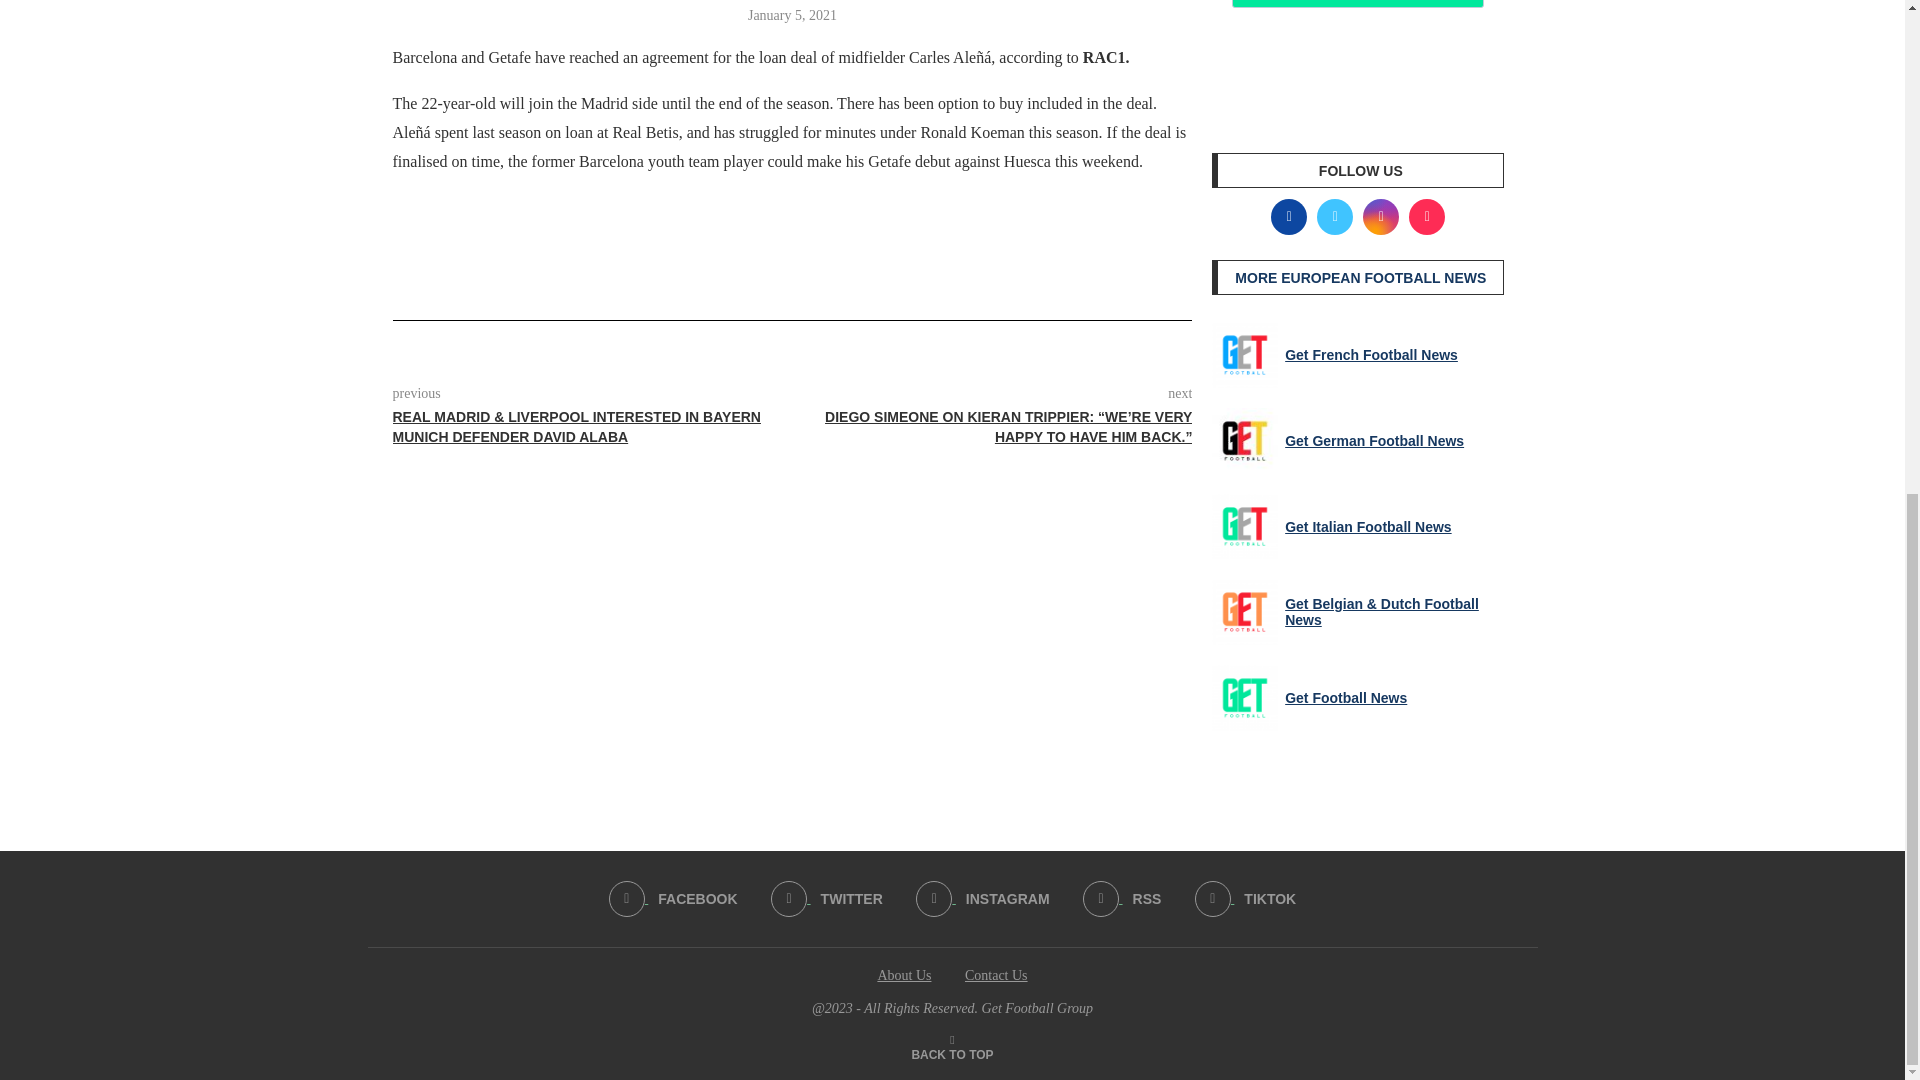 The height and width of the screenshot is (1080, 1920). What do you see at coordinates (1244, 698) in the screenshot?
I see `Get Football News` at bounding box center [1244, 698].